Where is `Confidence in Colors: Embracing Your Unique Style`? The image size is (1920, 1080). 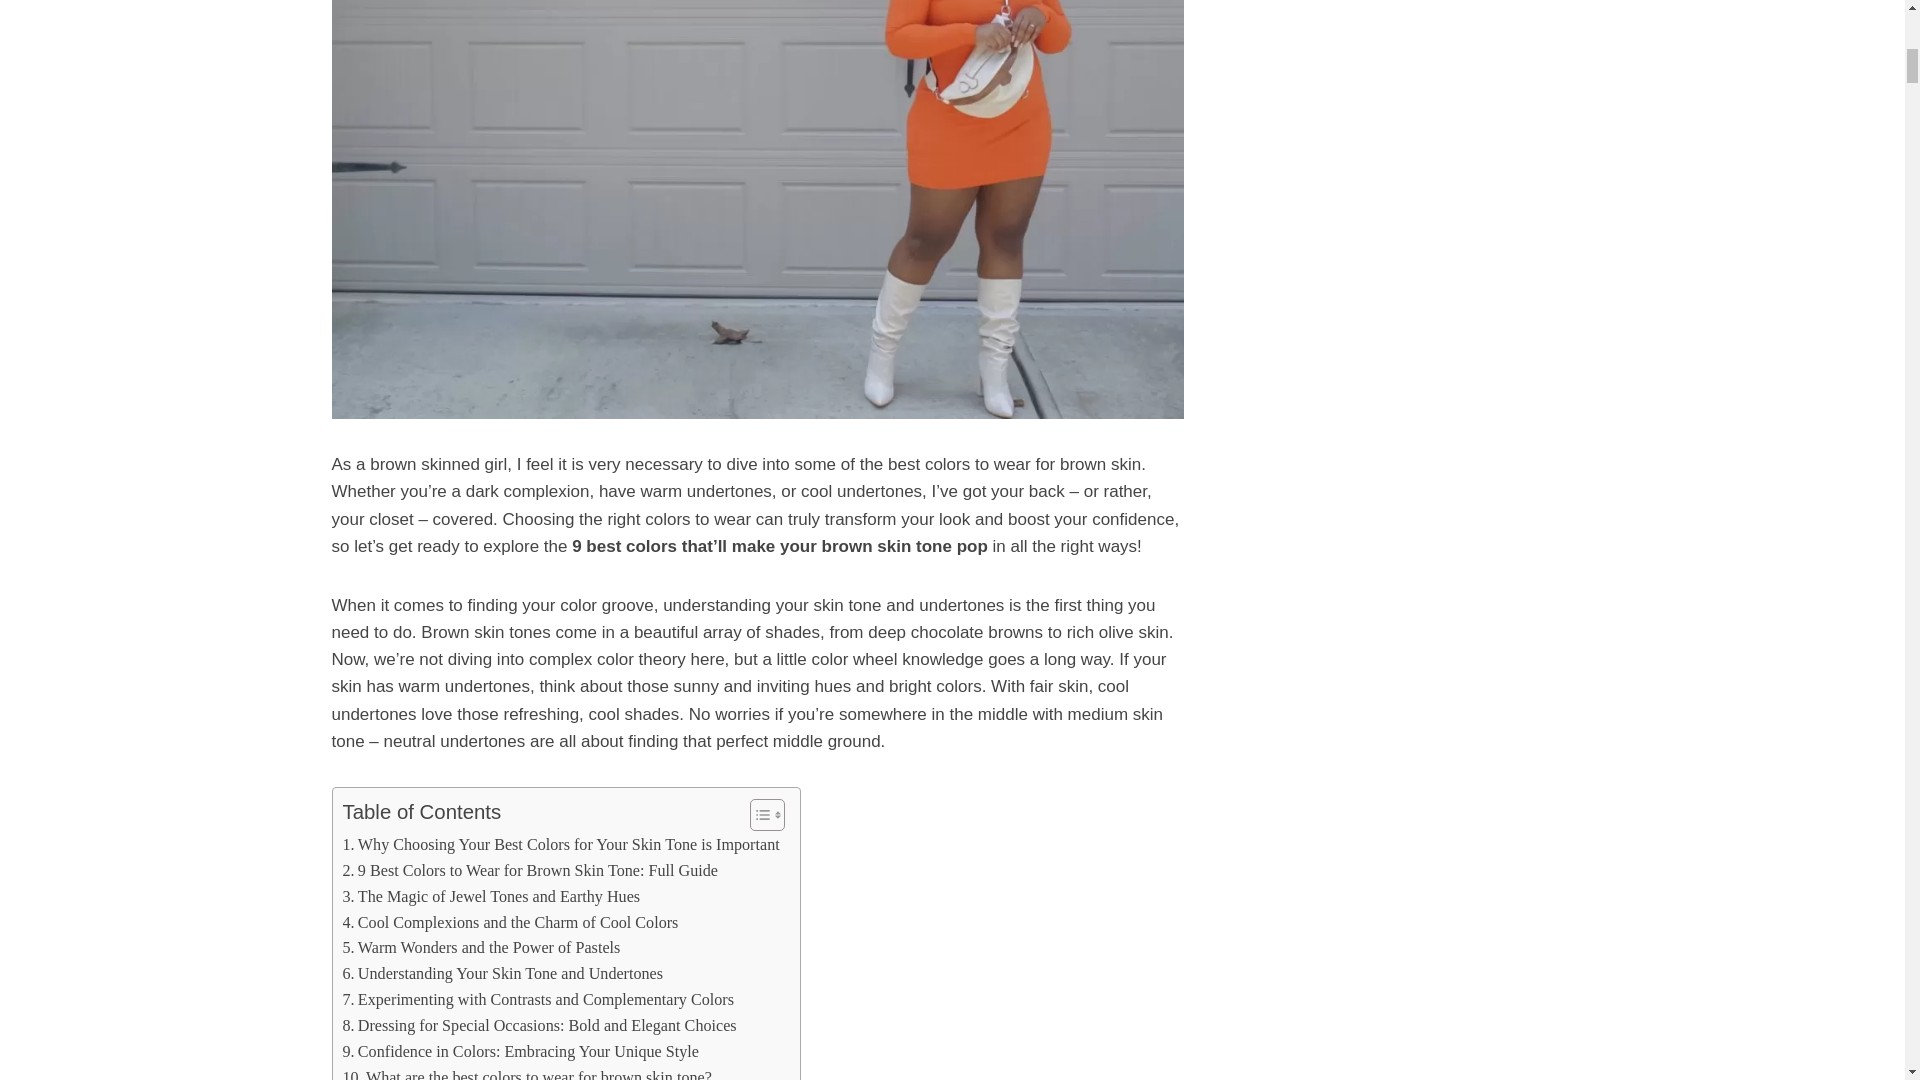
Confidence in Colors: Embracing Your Unique Style is located at coordinates (520, 1051).